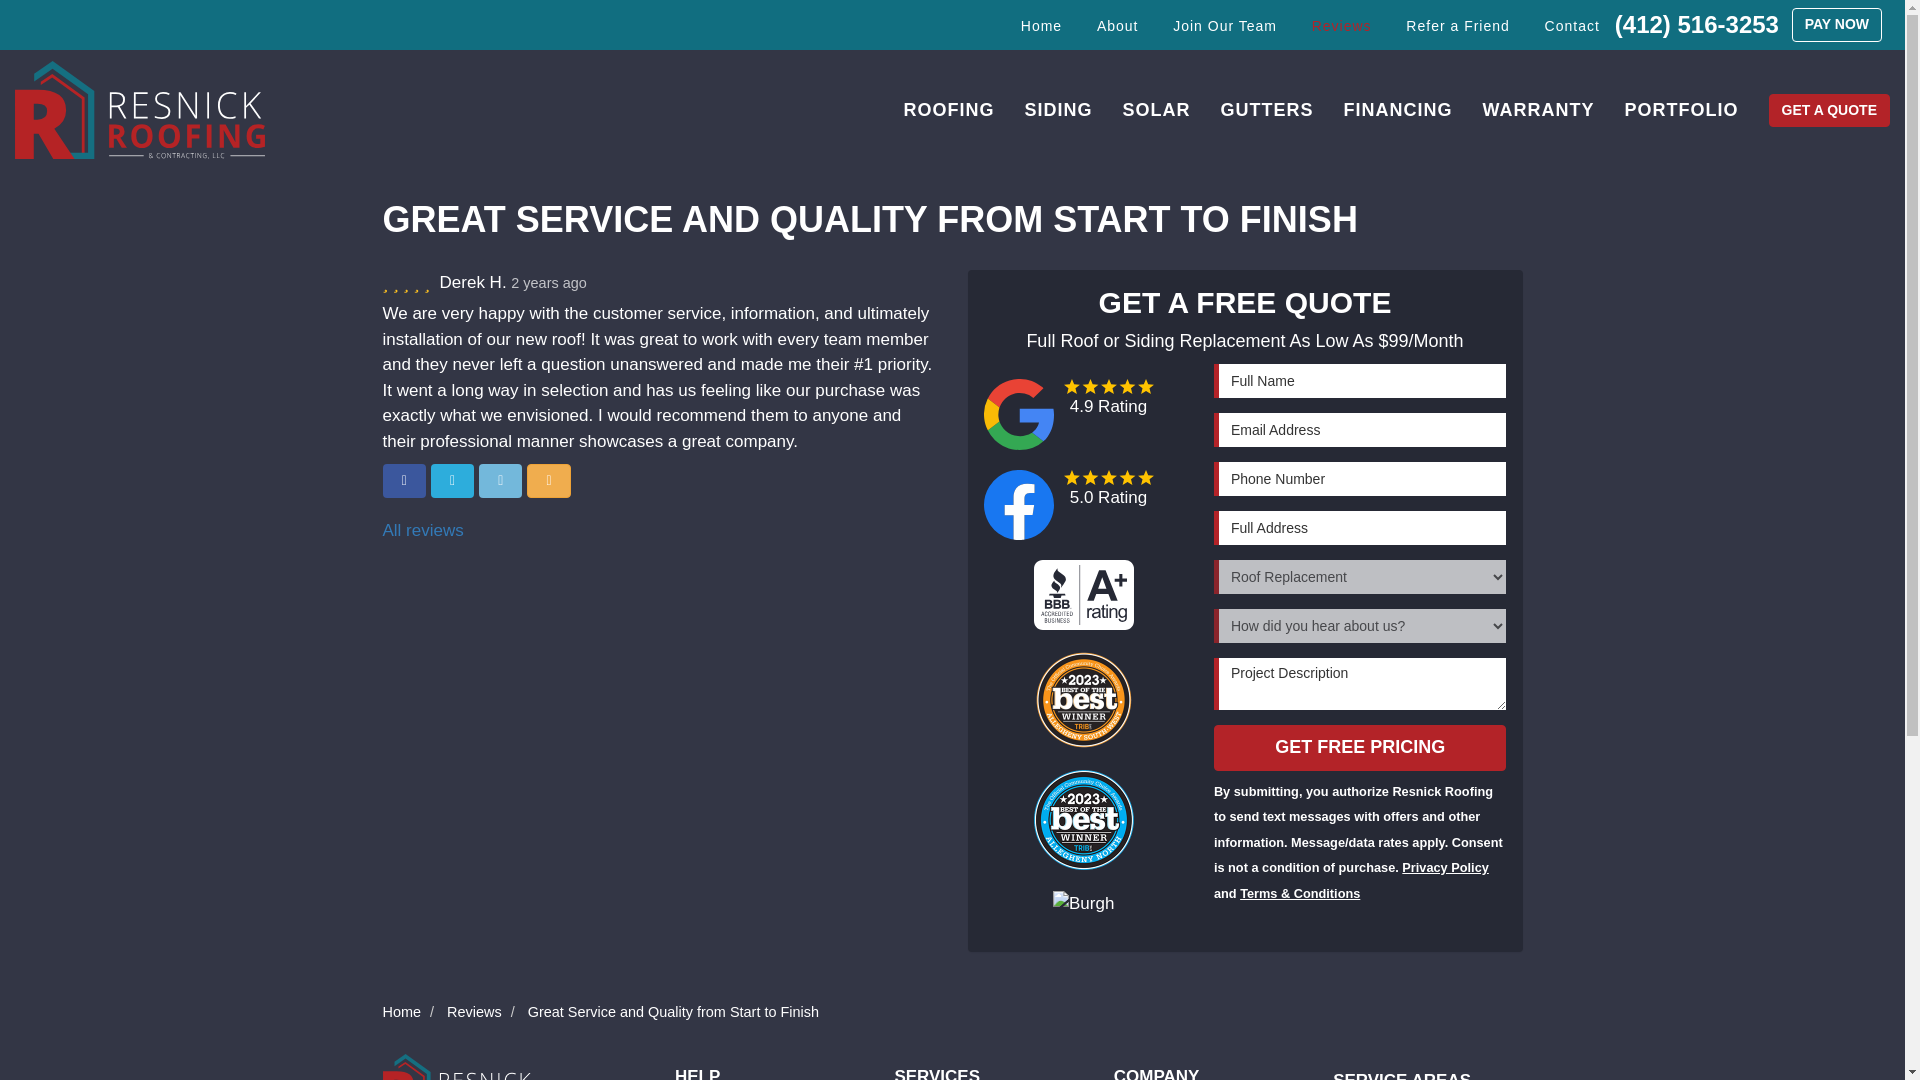  What do you see at coordinates (1224, 26) in the screenshot?
I see `Join Our Team` at bounding box center [1224, 26].